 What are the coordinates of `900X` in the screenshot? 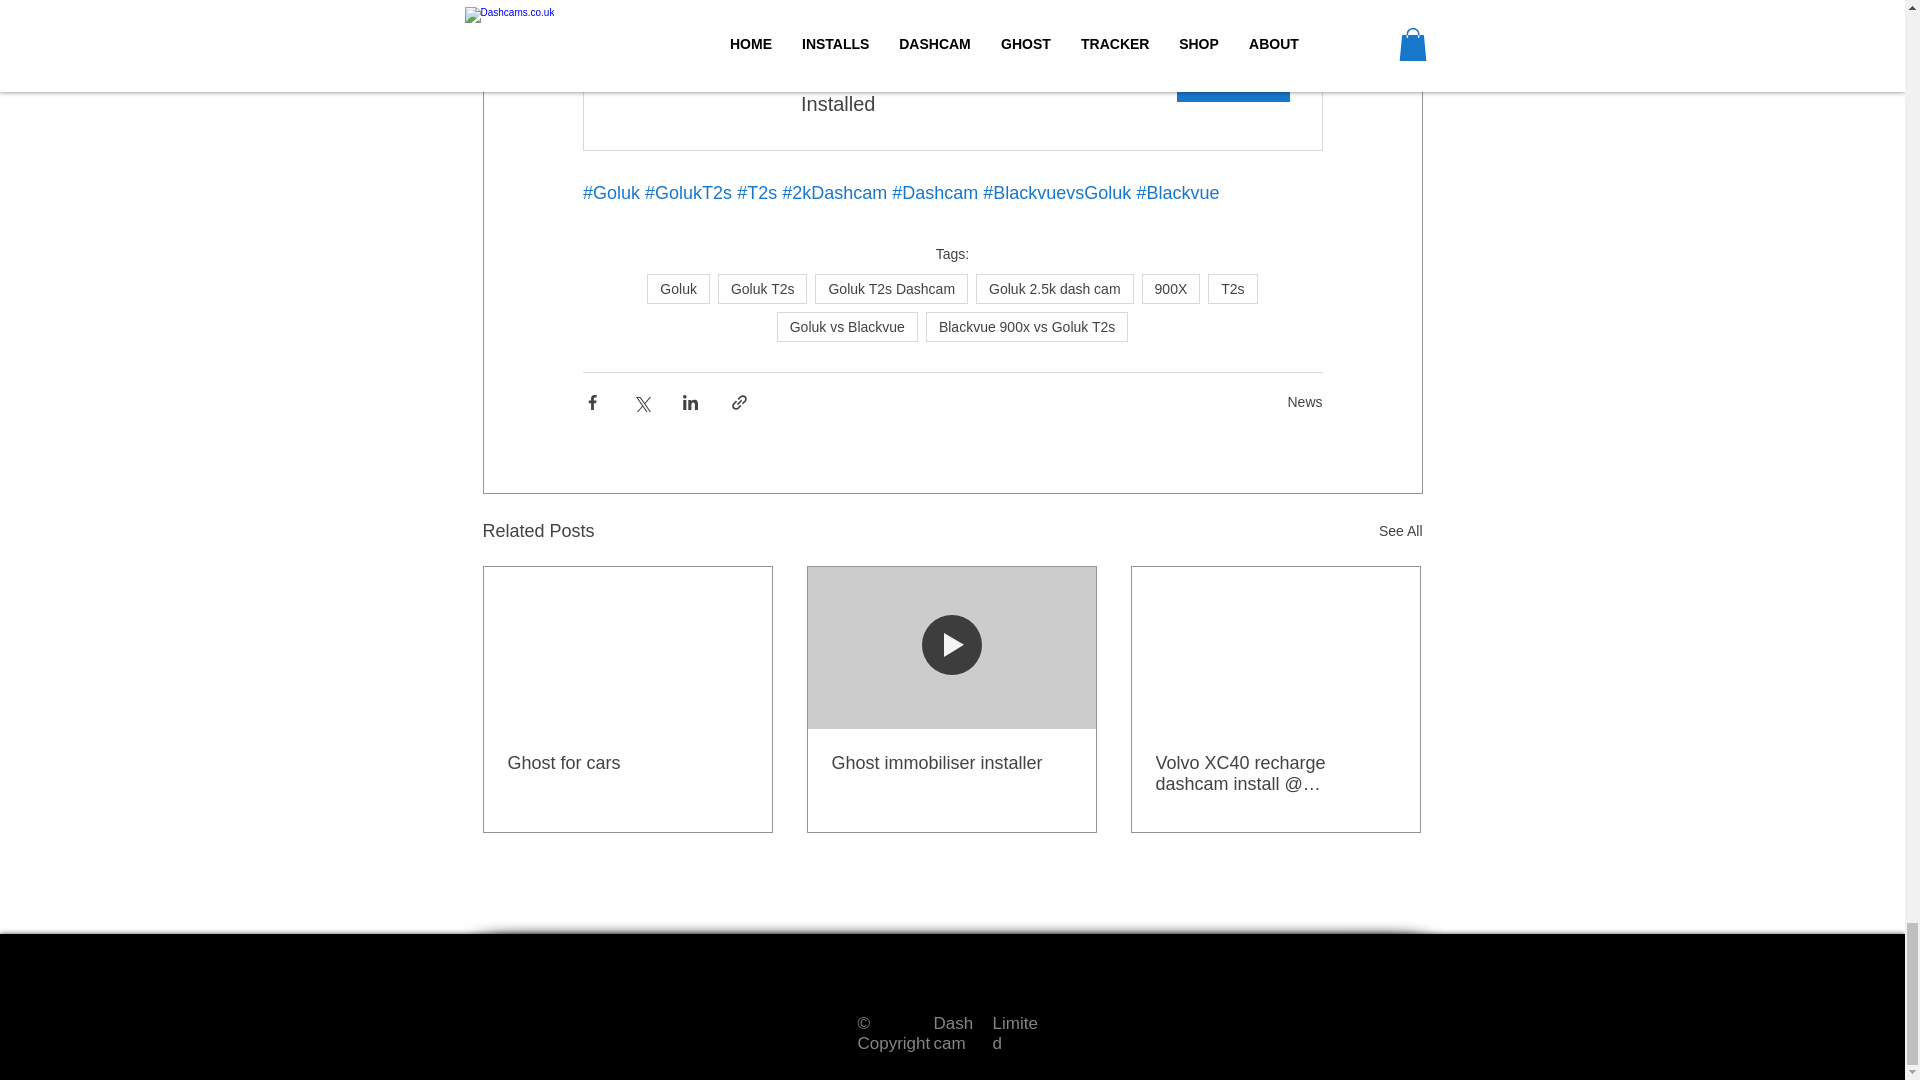 It's located at (1172, 288).